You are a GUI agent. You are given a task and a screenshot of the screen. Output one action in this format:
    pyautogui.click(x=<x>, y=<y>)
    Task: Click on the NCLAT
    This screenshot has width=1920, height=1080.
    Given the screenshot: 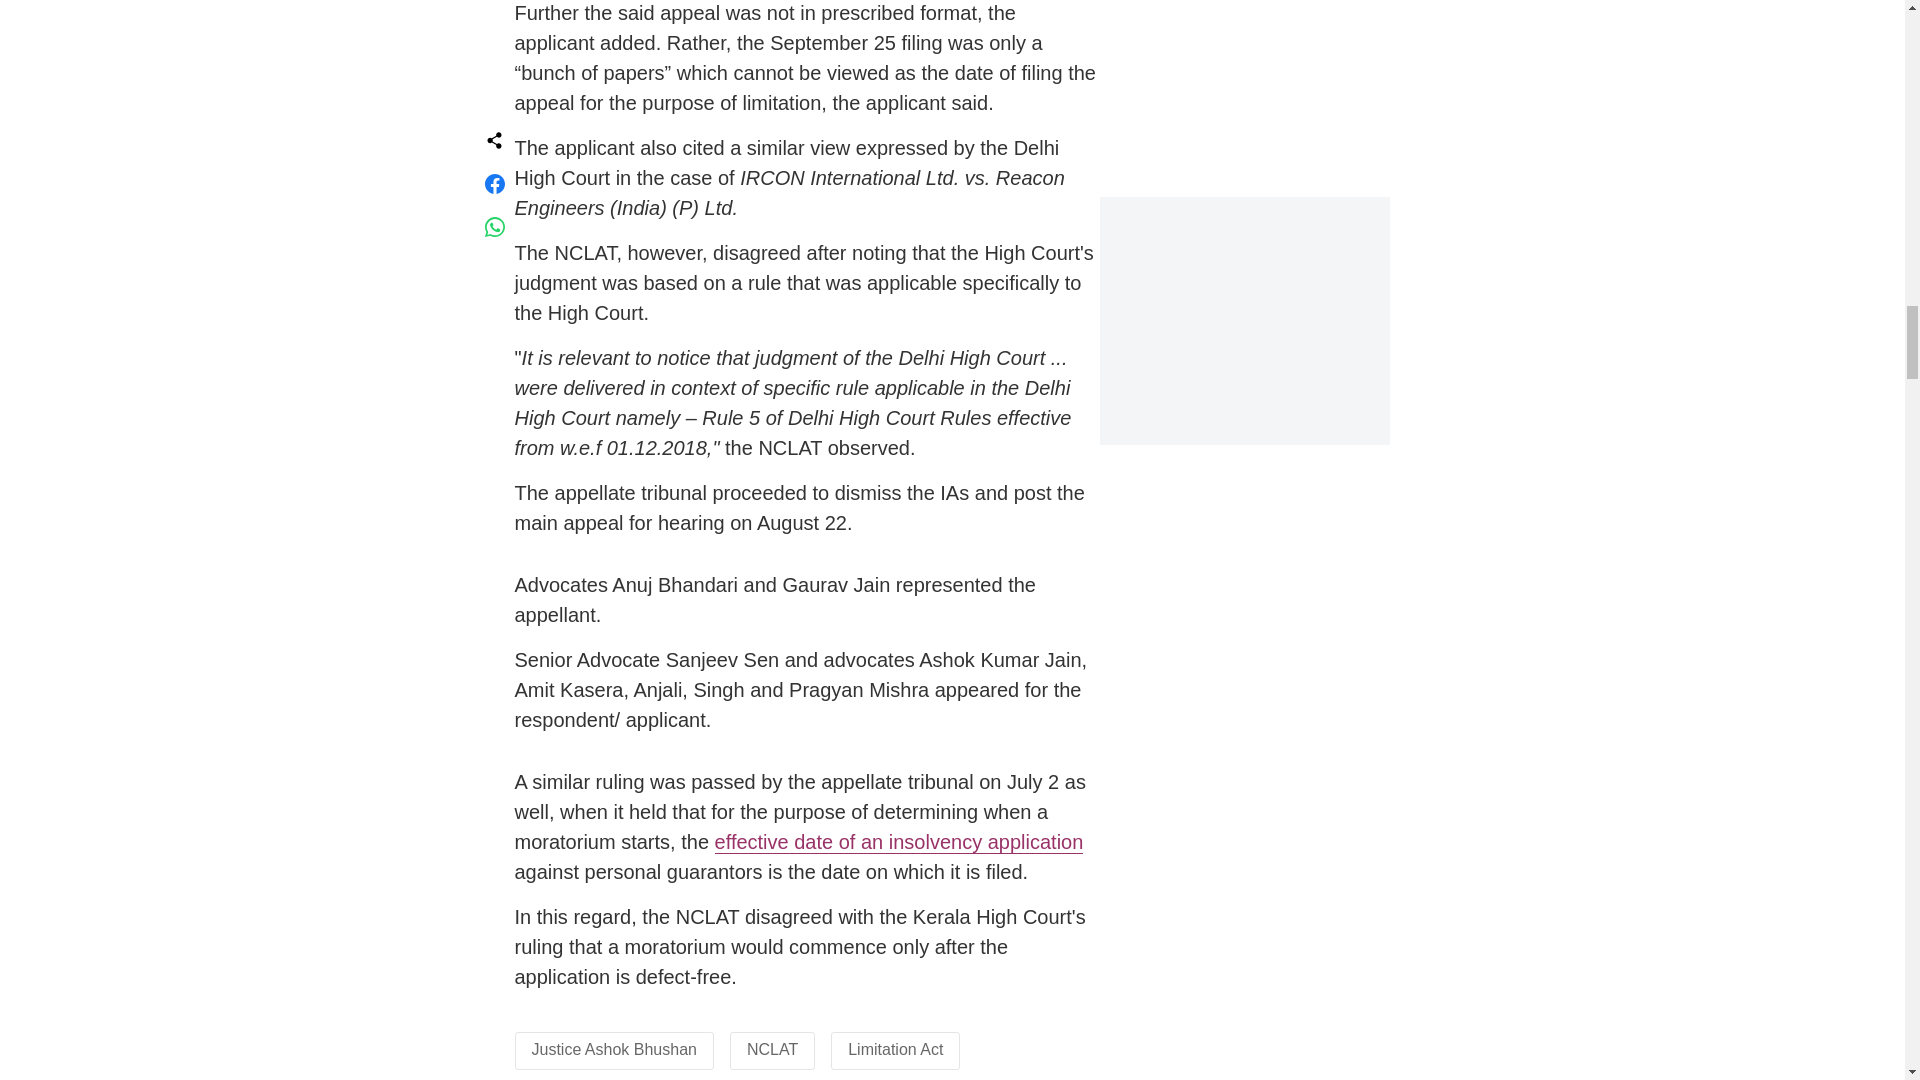 What is the action you would take?
    pyautogui.click(x=772, y=1050)
    